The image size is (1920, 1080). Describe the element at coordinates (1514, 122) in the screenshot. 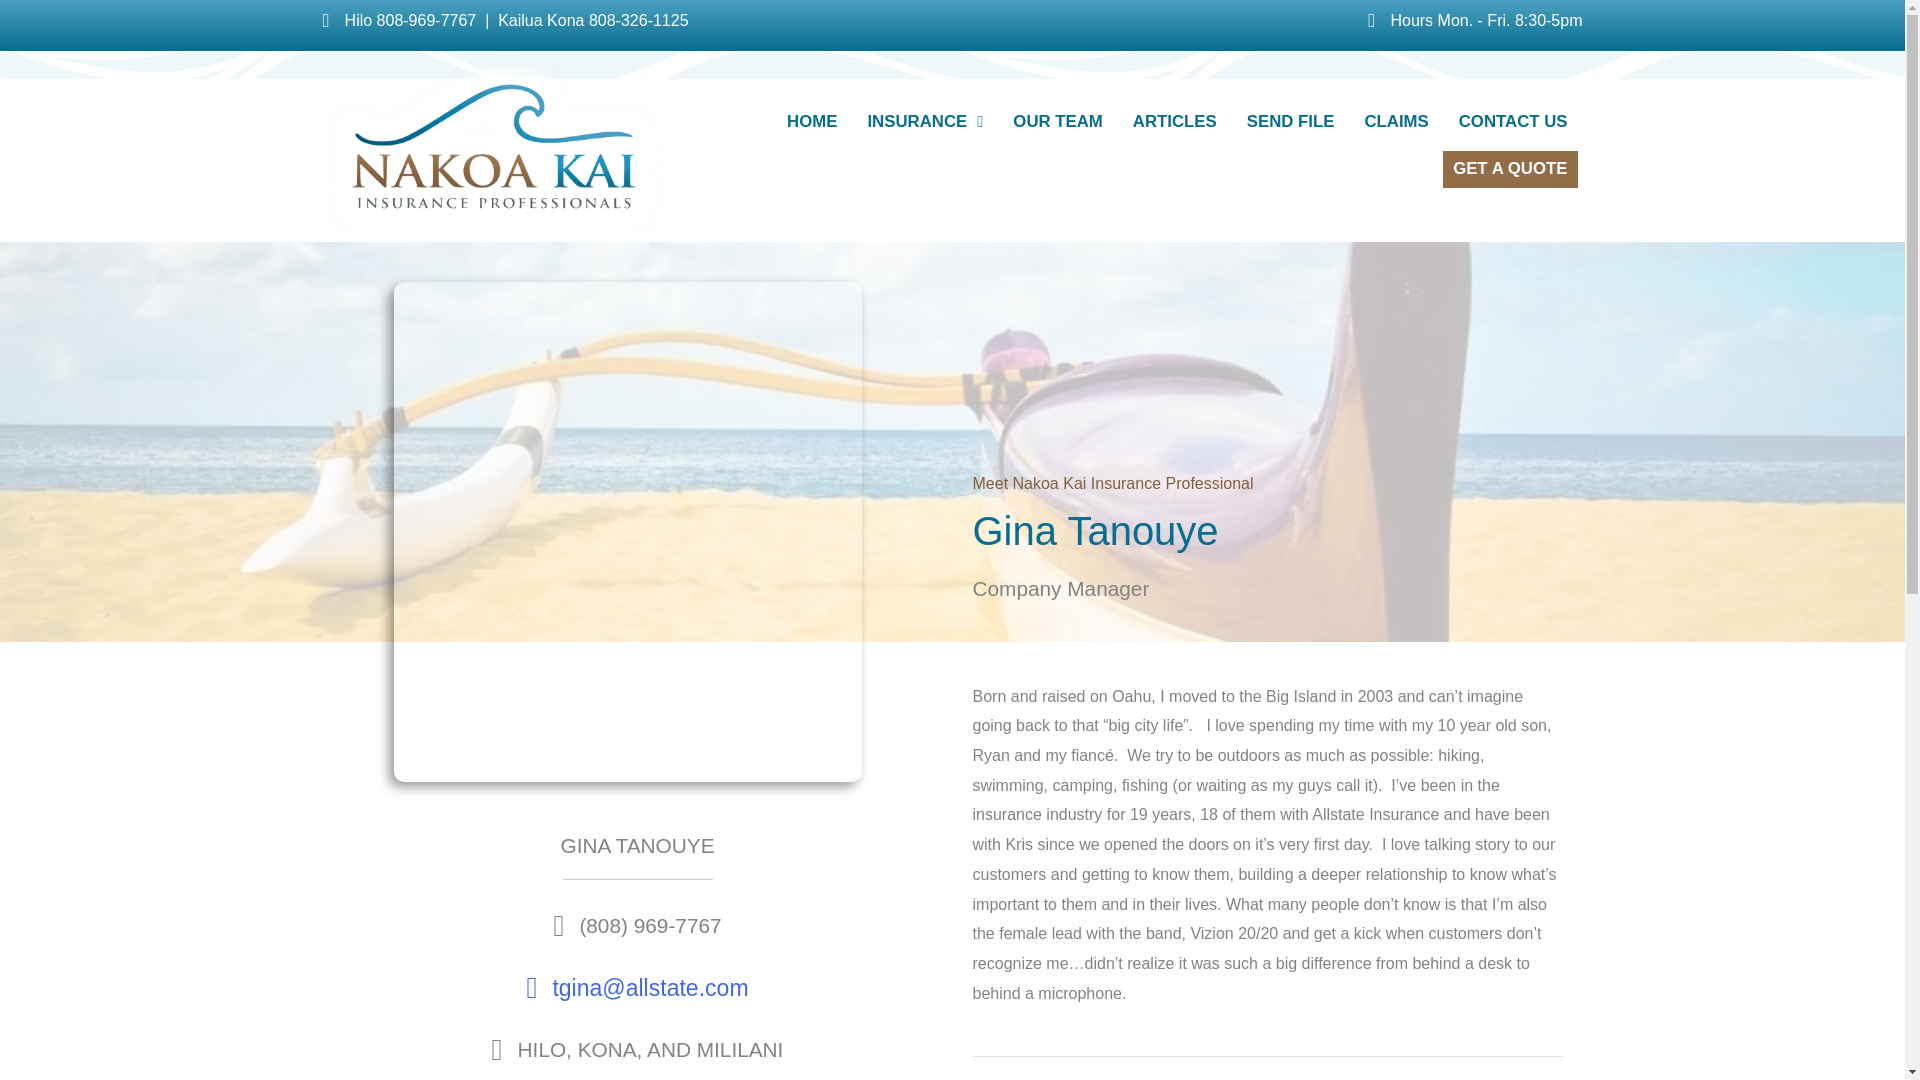

I see `CONTACT US` at that location.